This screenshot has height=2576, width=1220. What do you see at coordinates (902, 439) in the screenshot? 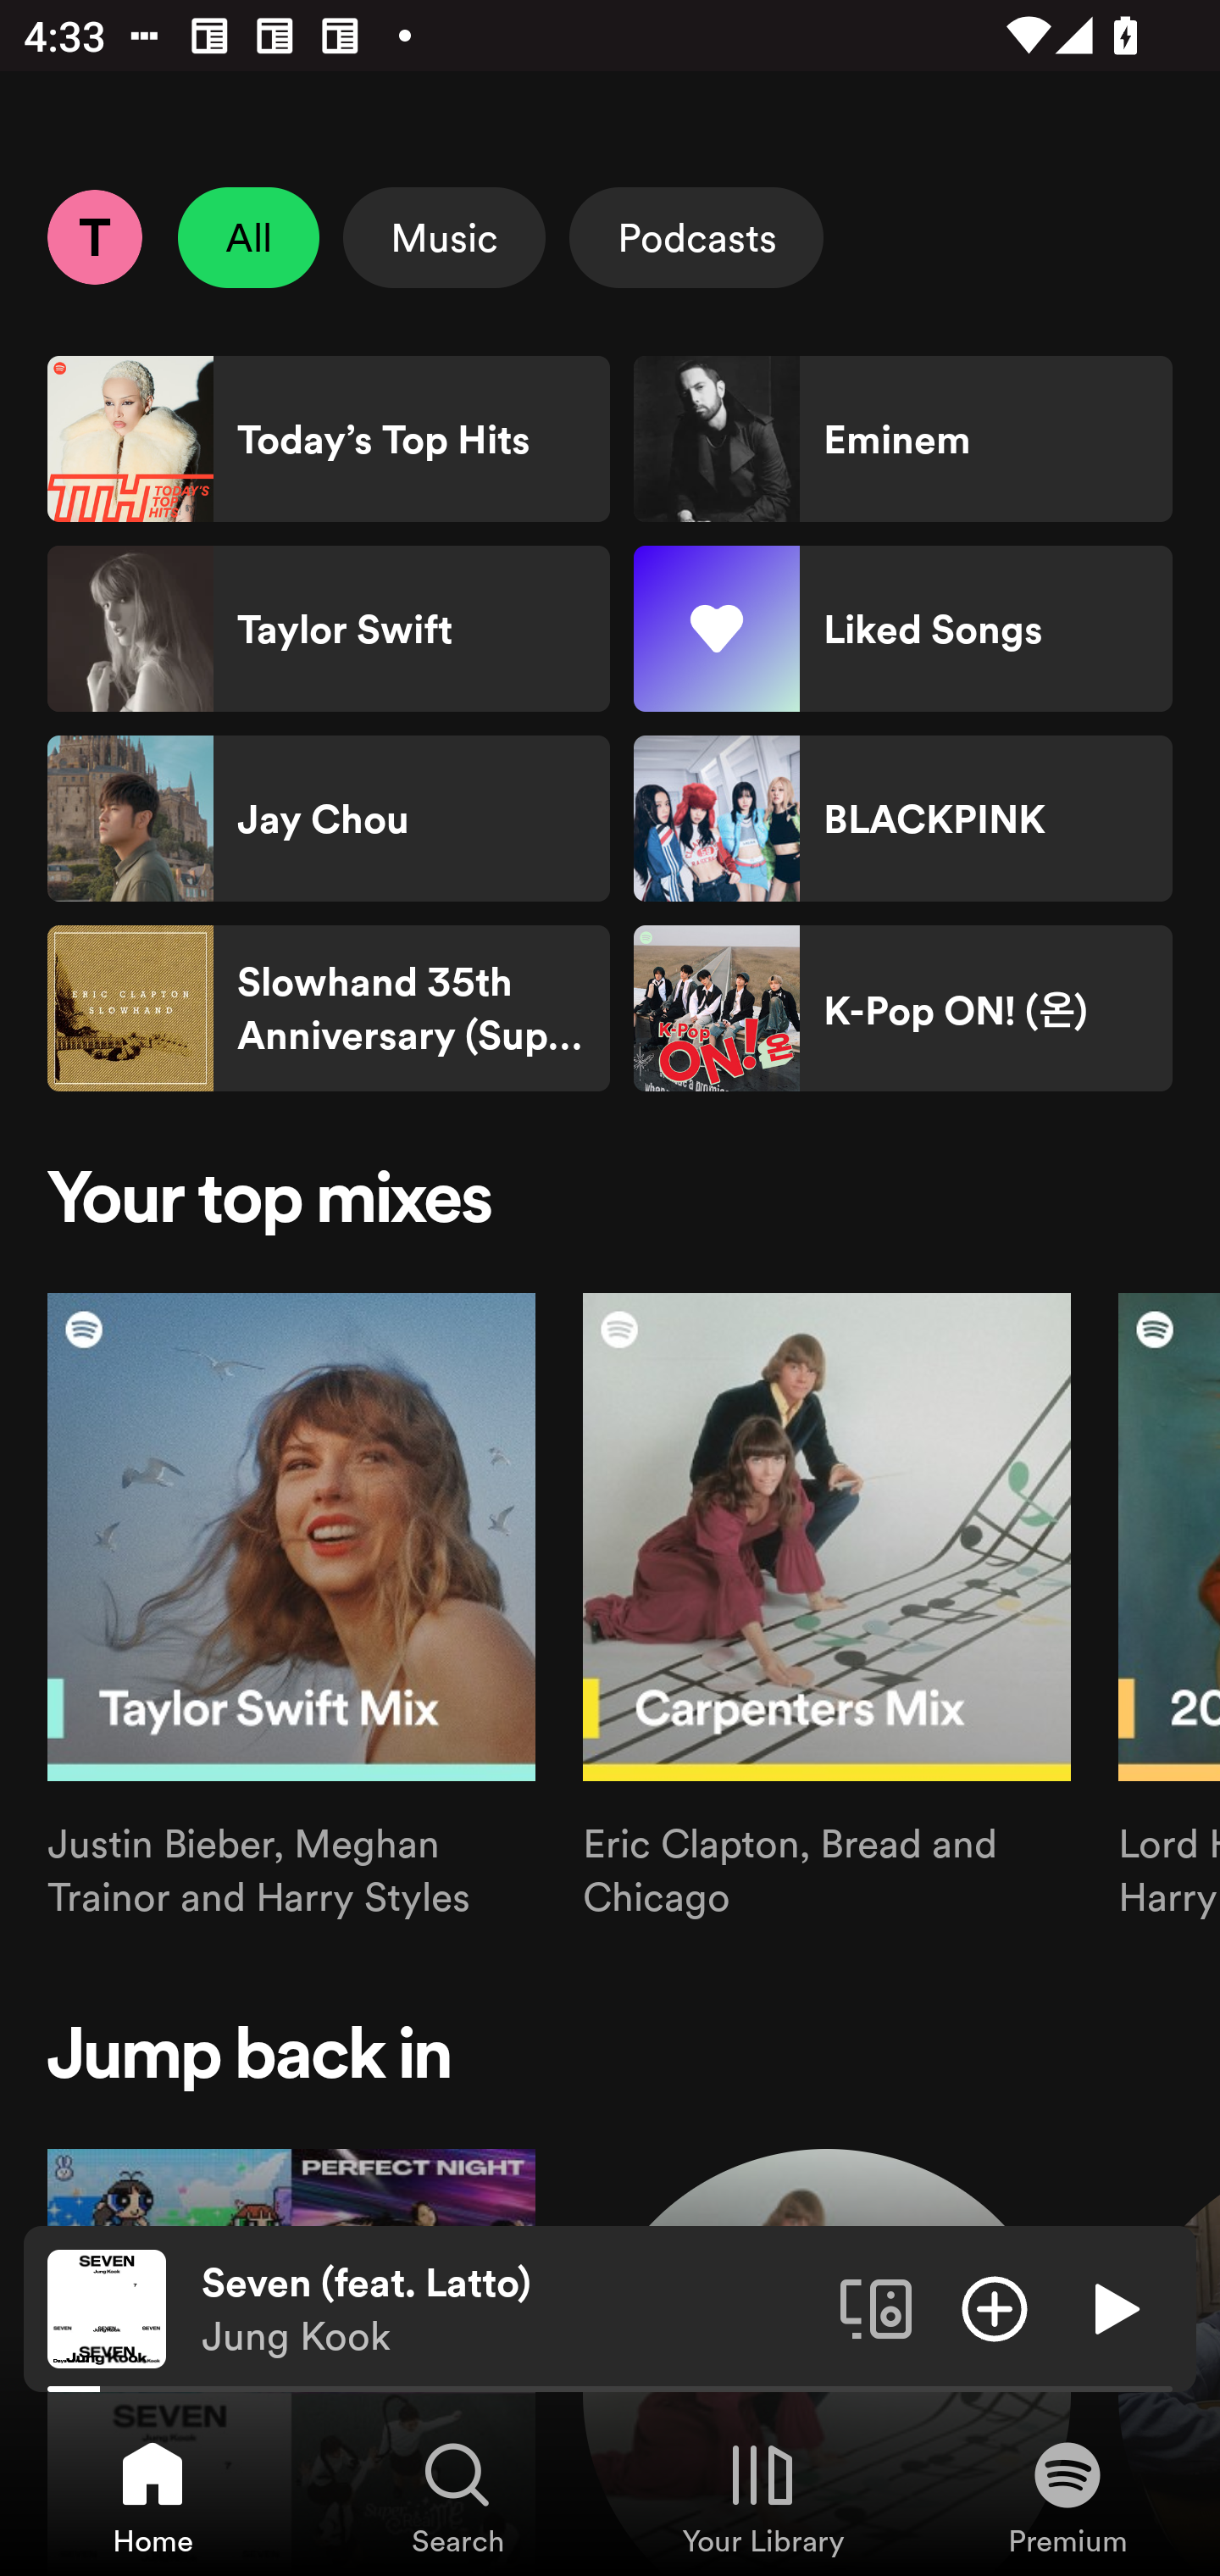
I see `Eminem Shortcut Eminem` at bounding box center [902, 439].